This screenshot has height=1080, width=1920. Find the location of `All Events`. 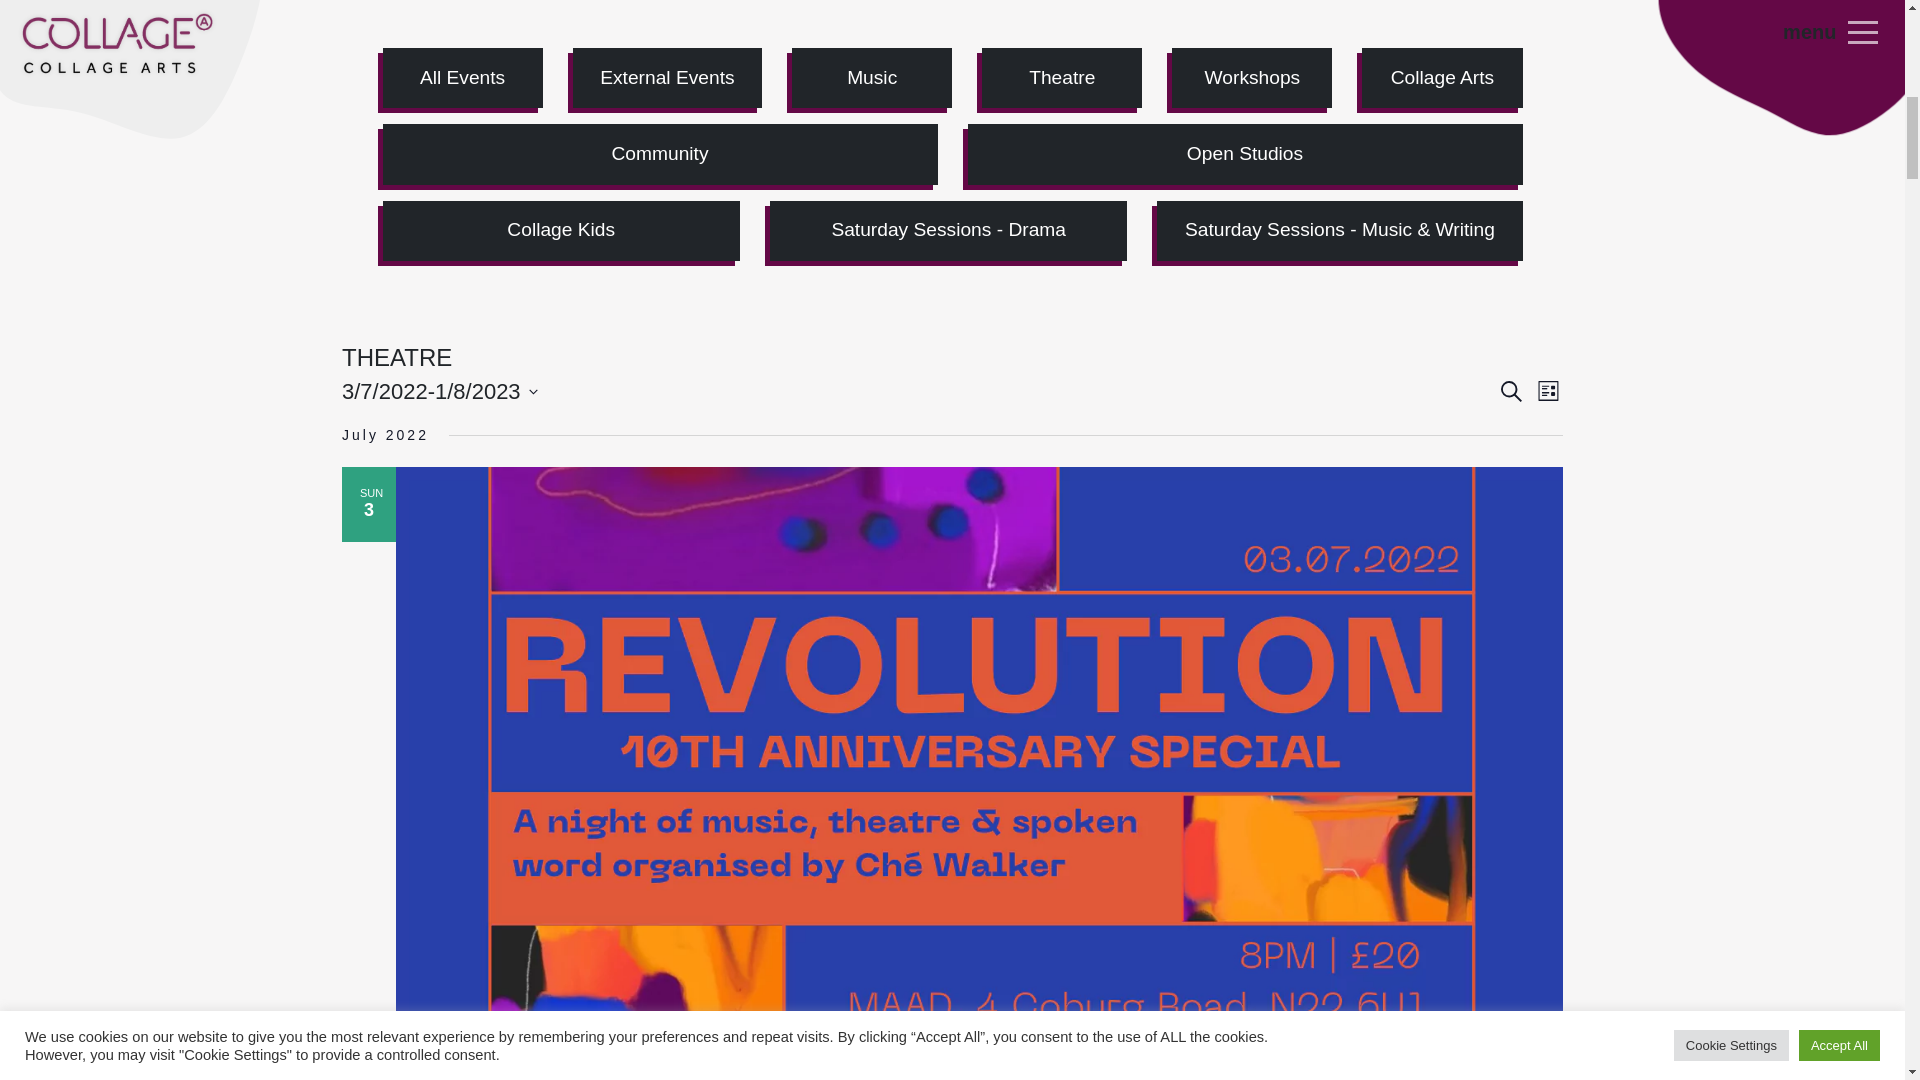

All Events is located at coordinates (462, 78).